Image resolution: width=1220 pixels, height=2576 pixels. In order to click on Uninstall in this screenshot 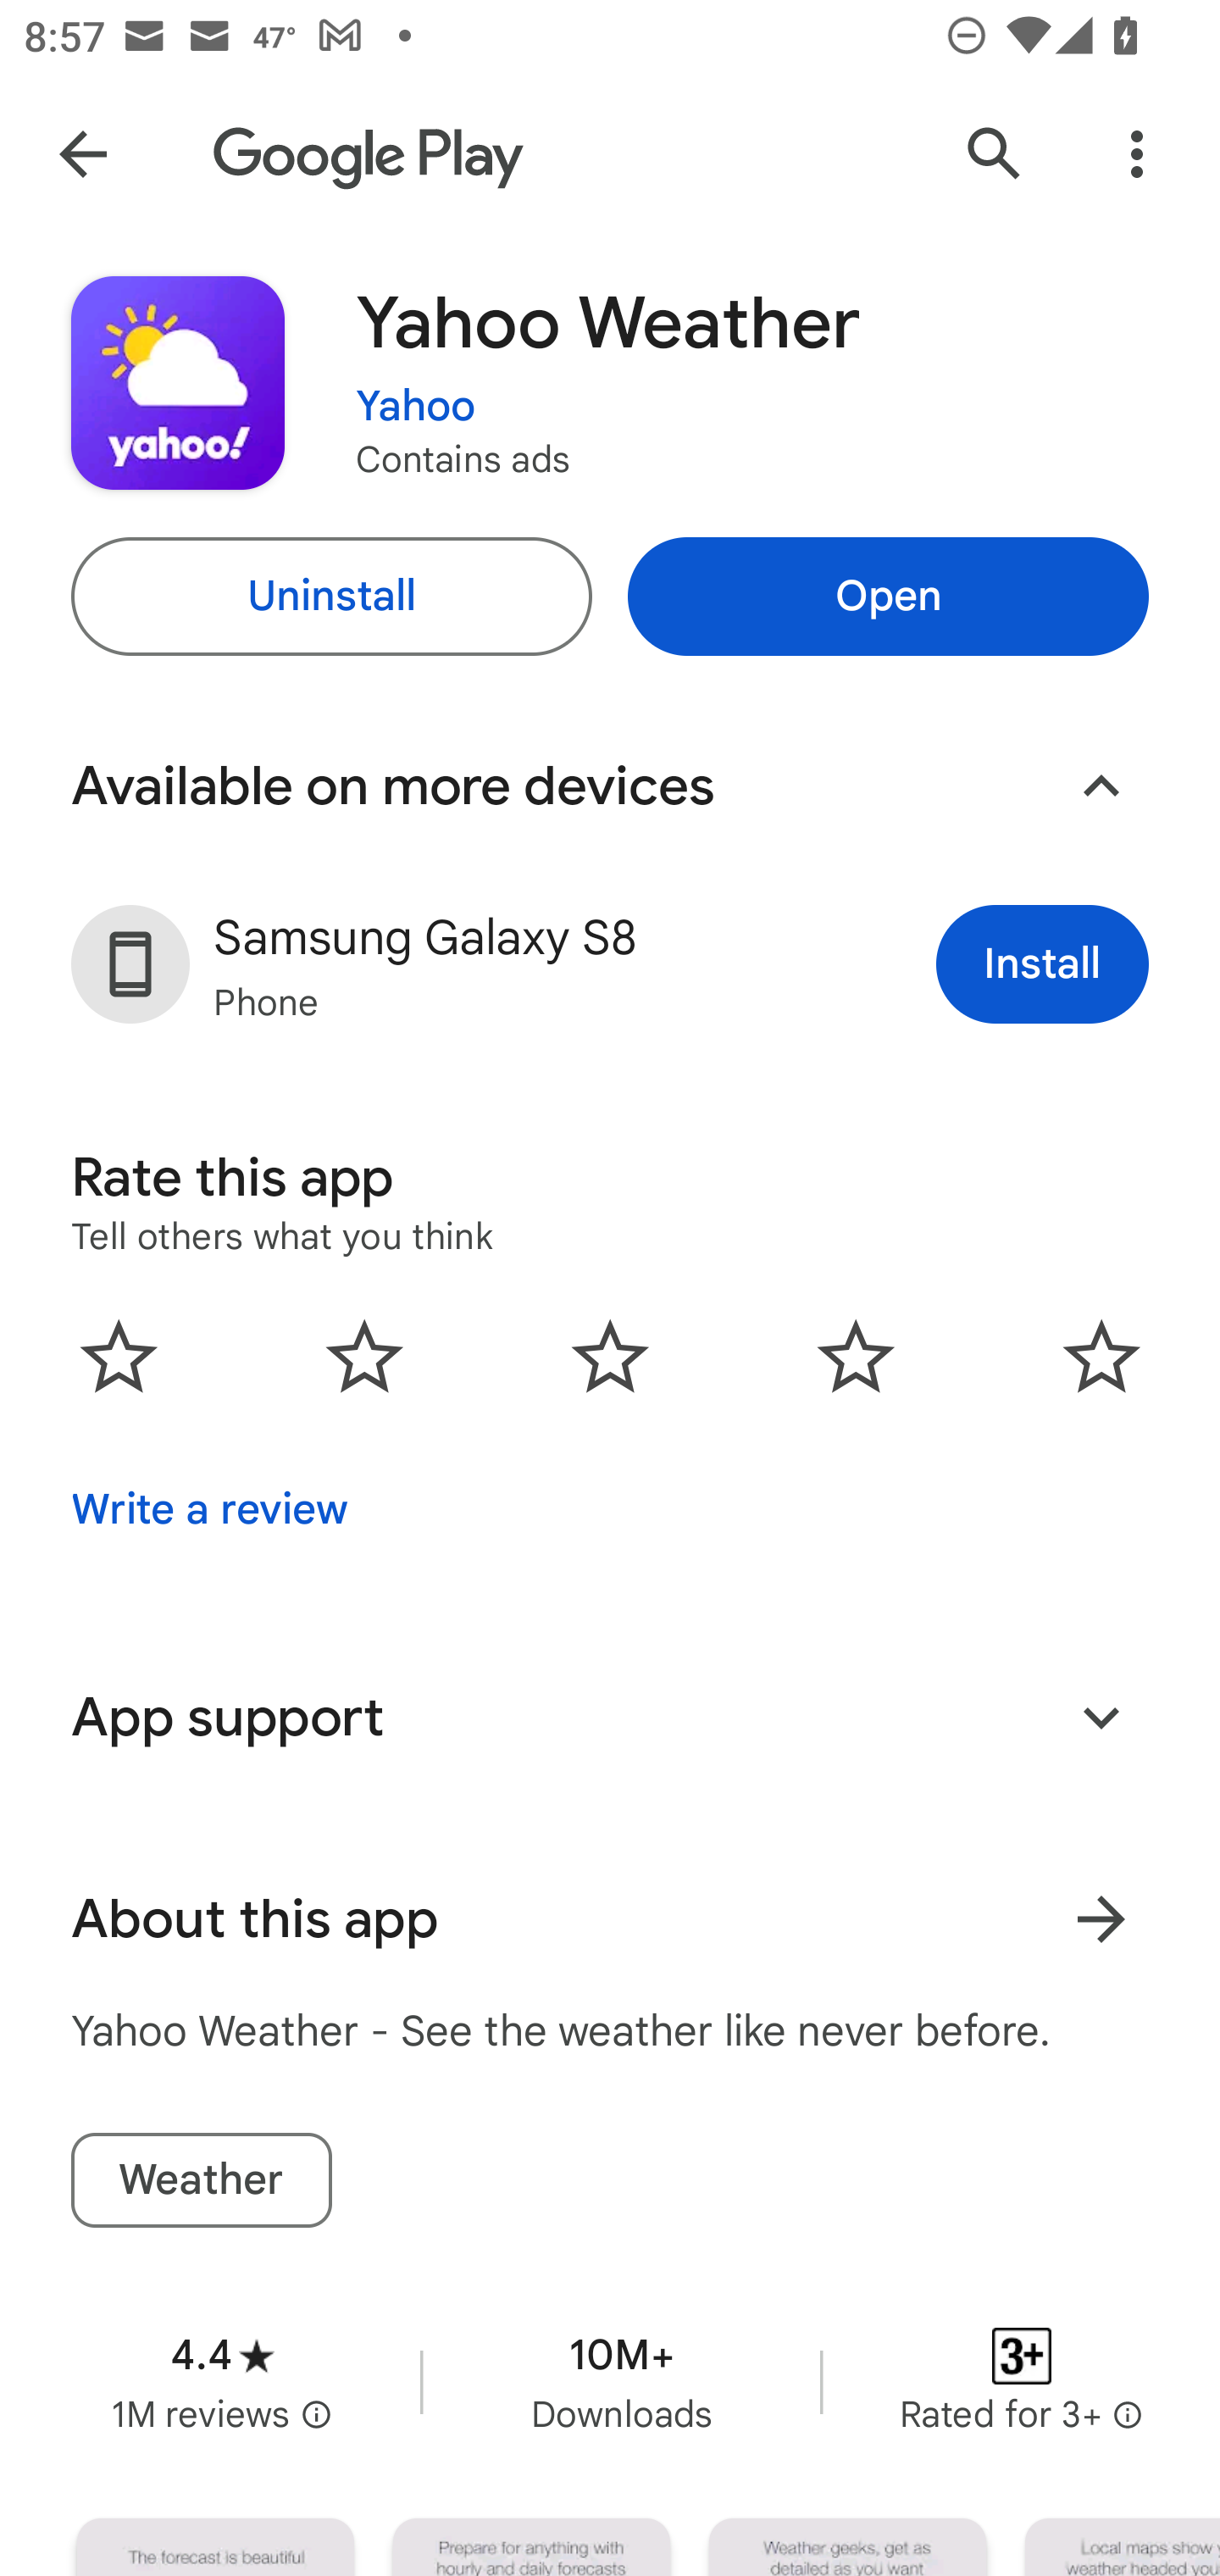, I will do `click(330, 597)`.